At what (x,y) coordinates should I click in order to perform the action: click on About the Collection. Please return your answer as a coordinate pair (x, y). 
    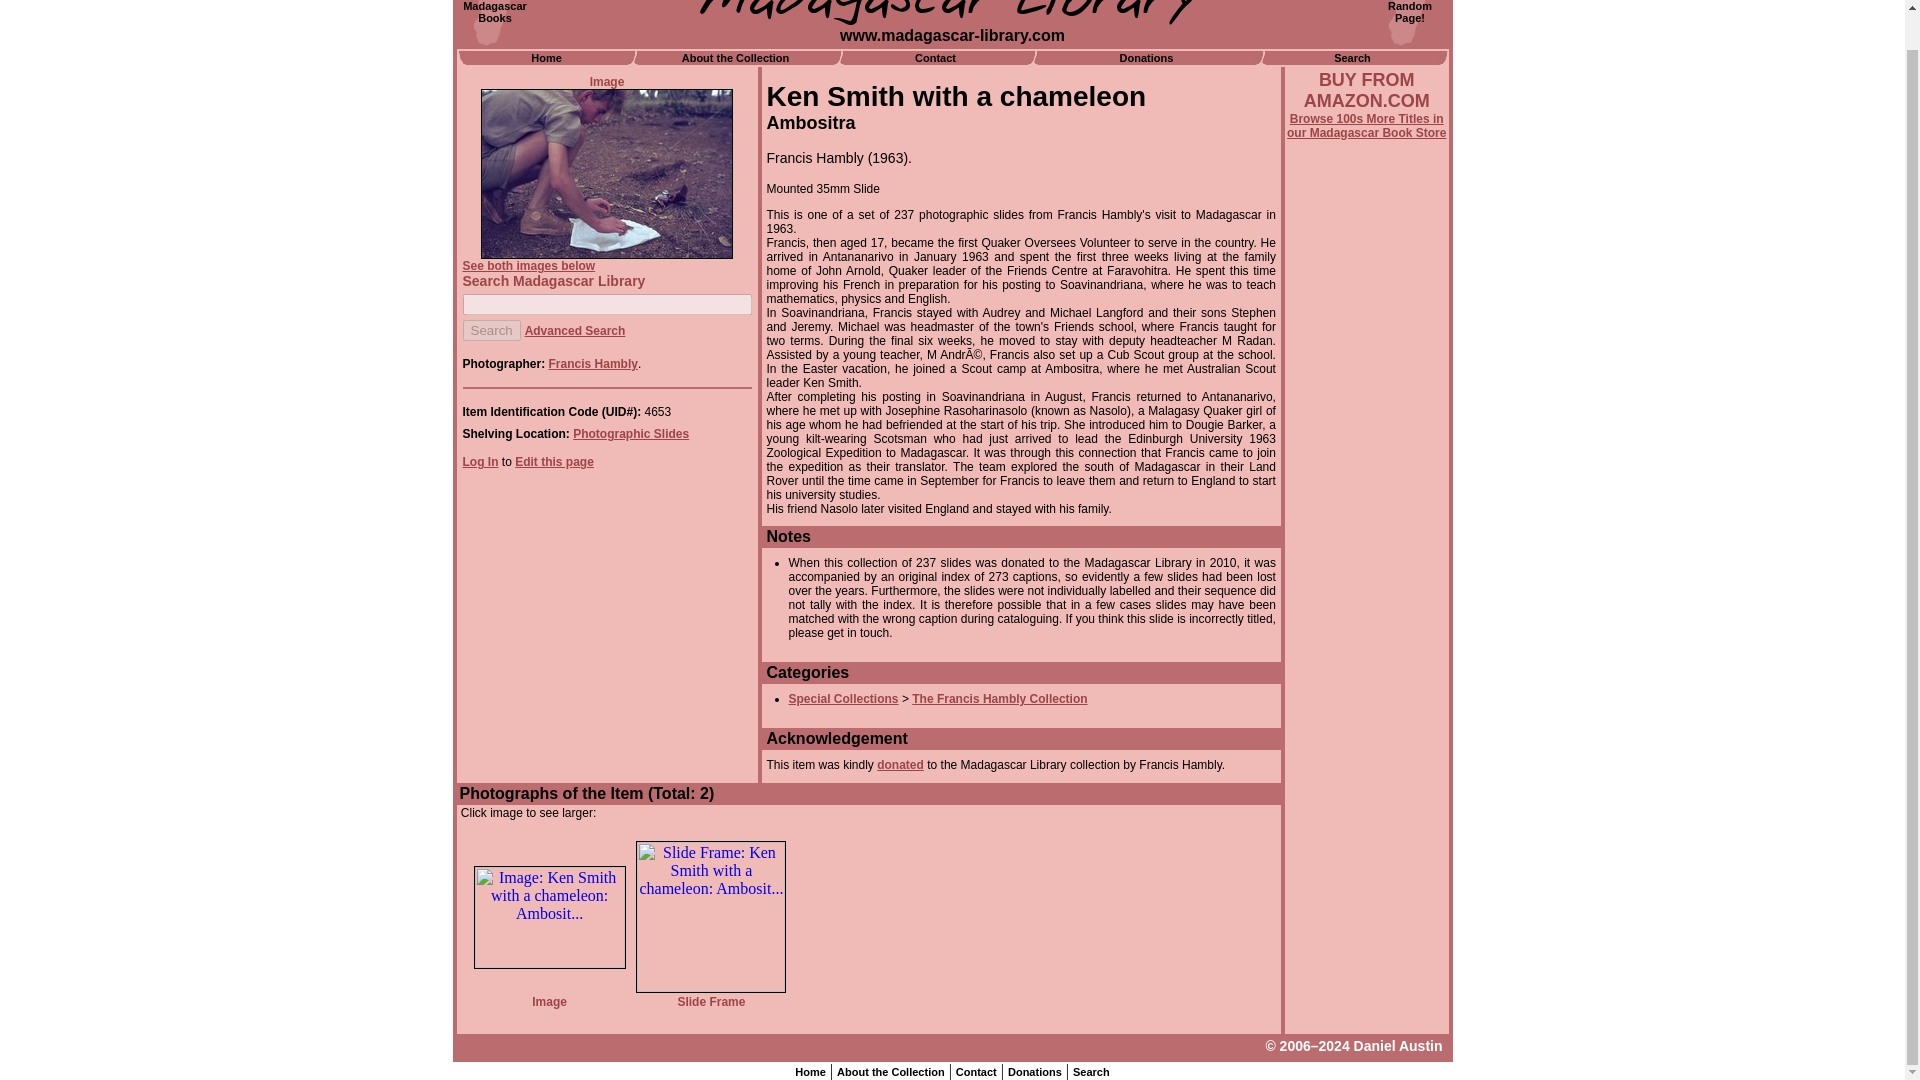
    Looking at the image, I should click on (1091, 1071).